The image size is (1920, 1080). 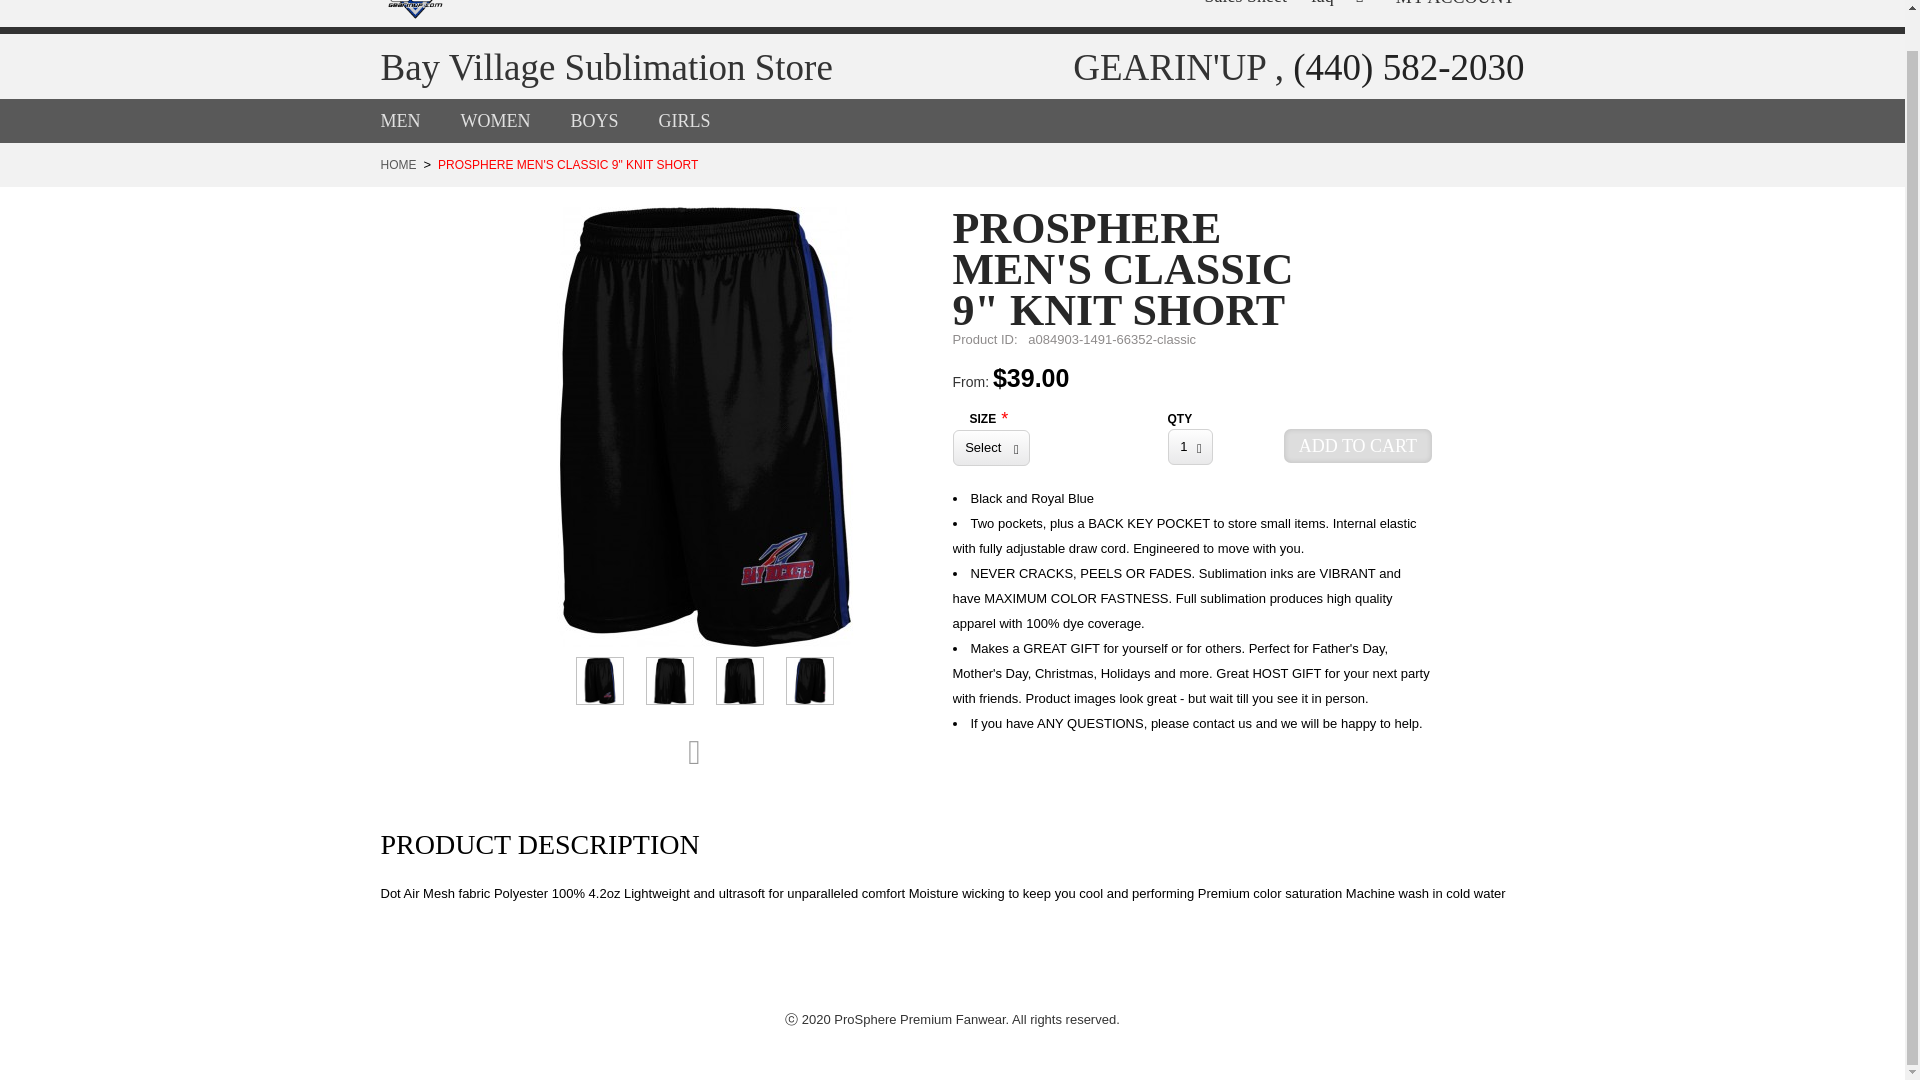 What do you see at coordinates (704, 120) in the screenshot?
I see `GIRLS` at bounding box center [704, 120].